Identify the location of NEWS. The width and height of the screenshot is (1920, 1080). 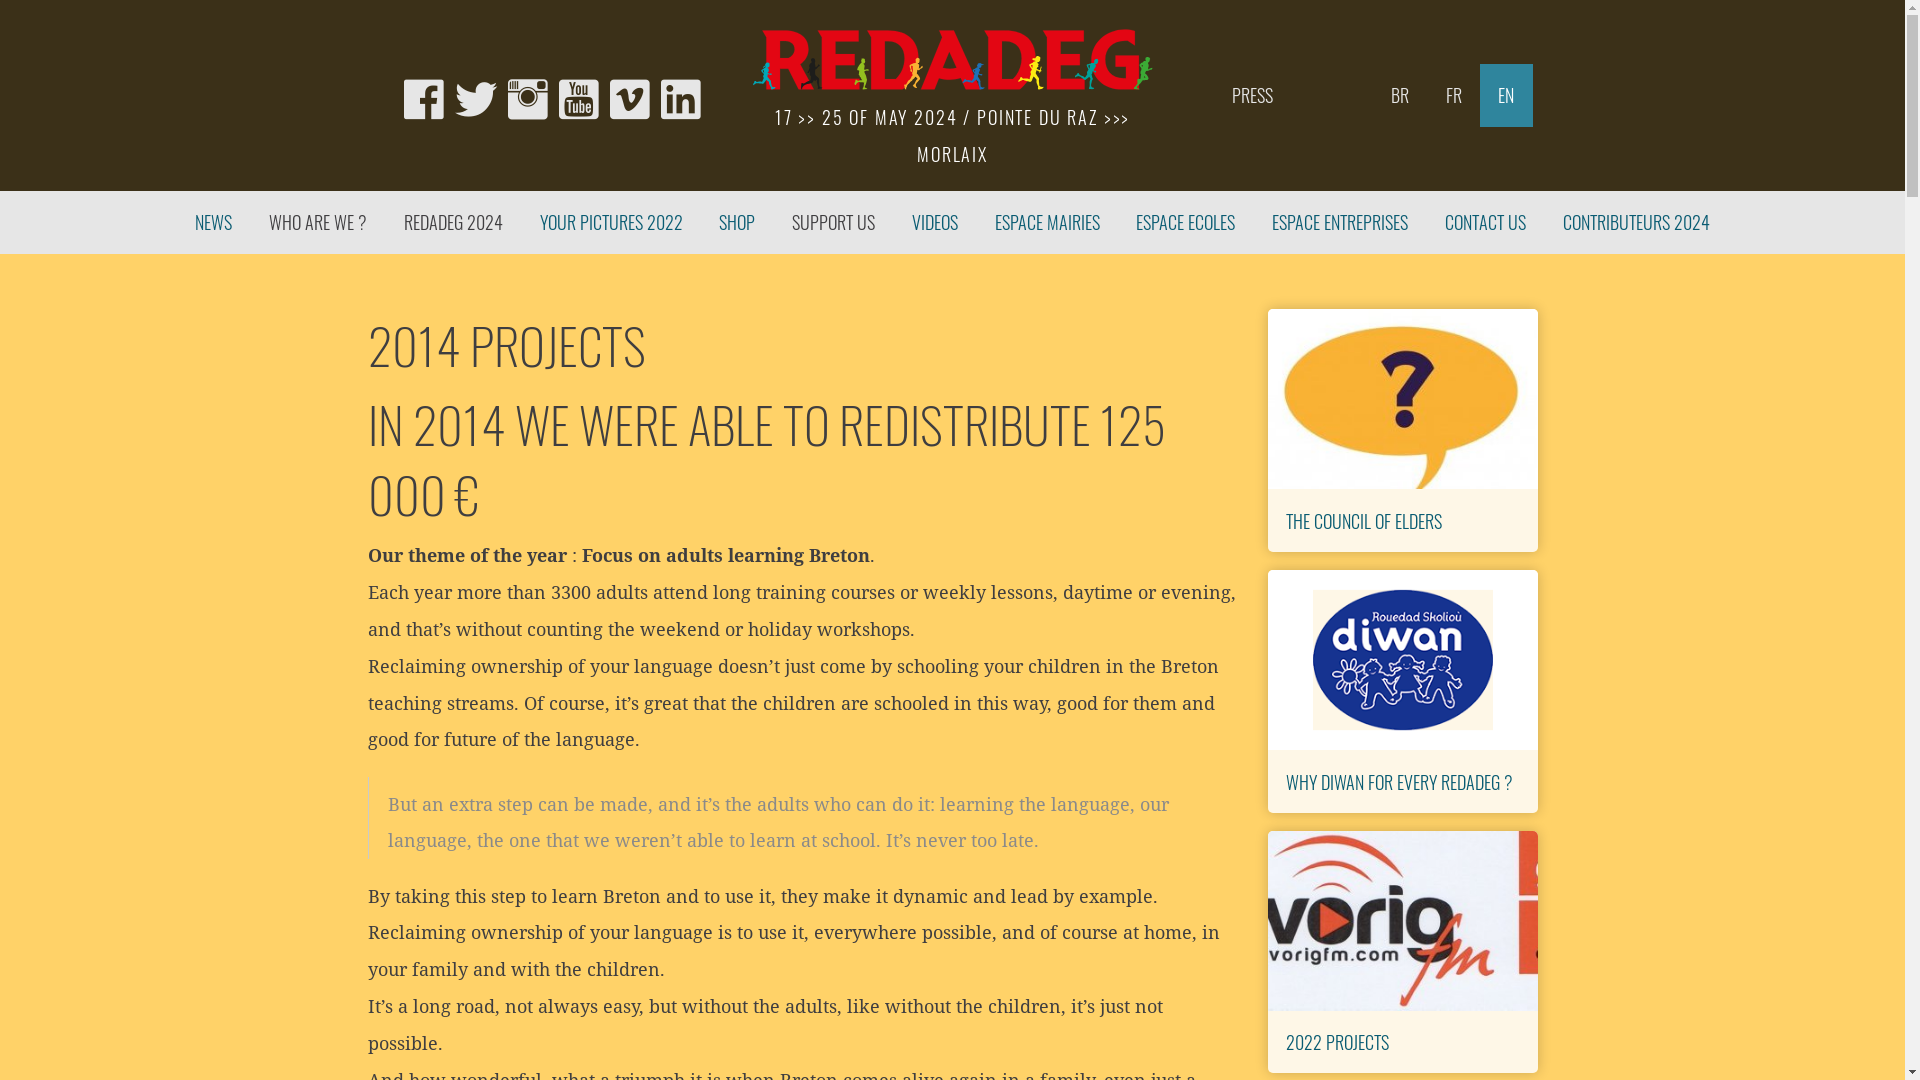
(214, 222).